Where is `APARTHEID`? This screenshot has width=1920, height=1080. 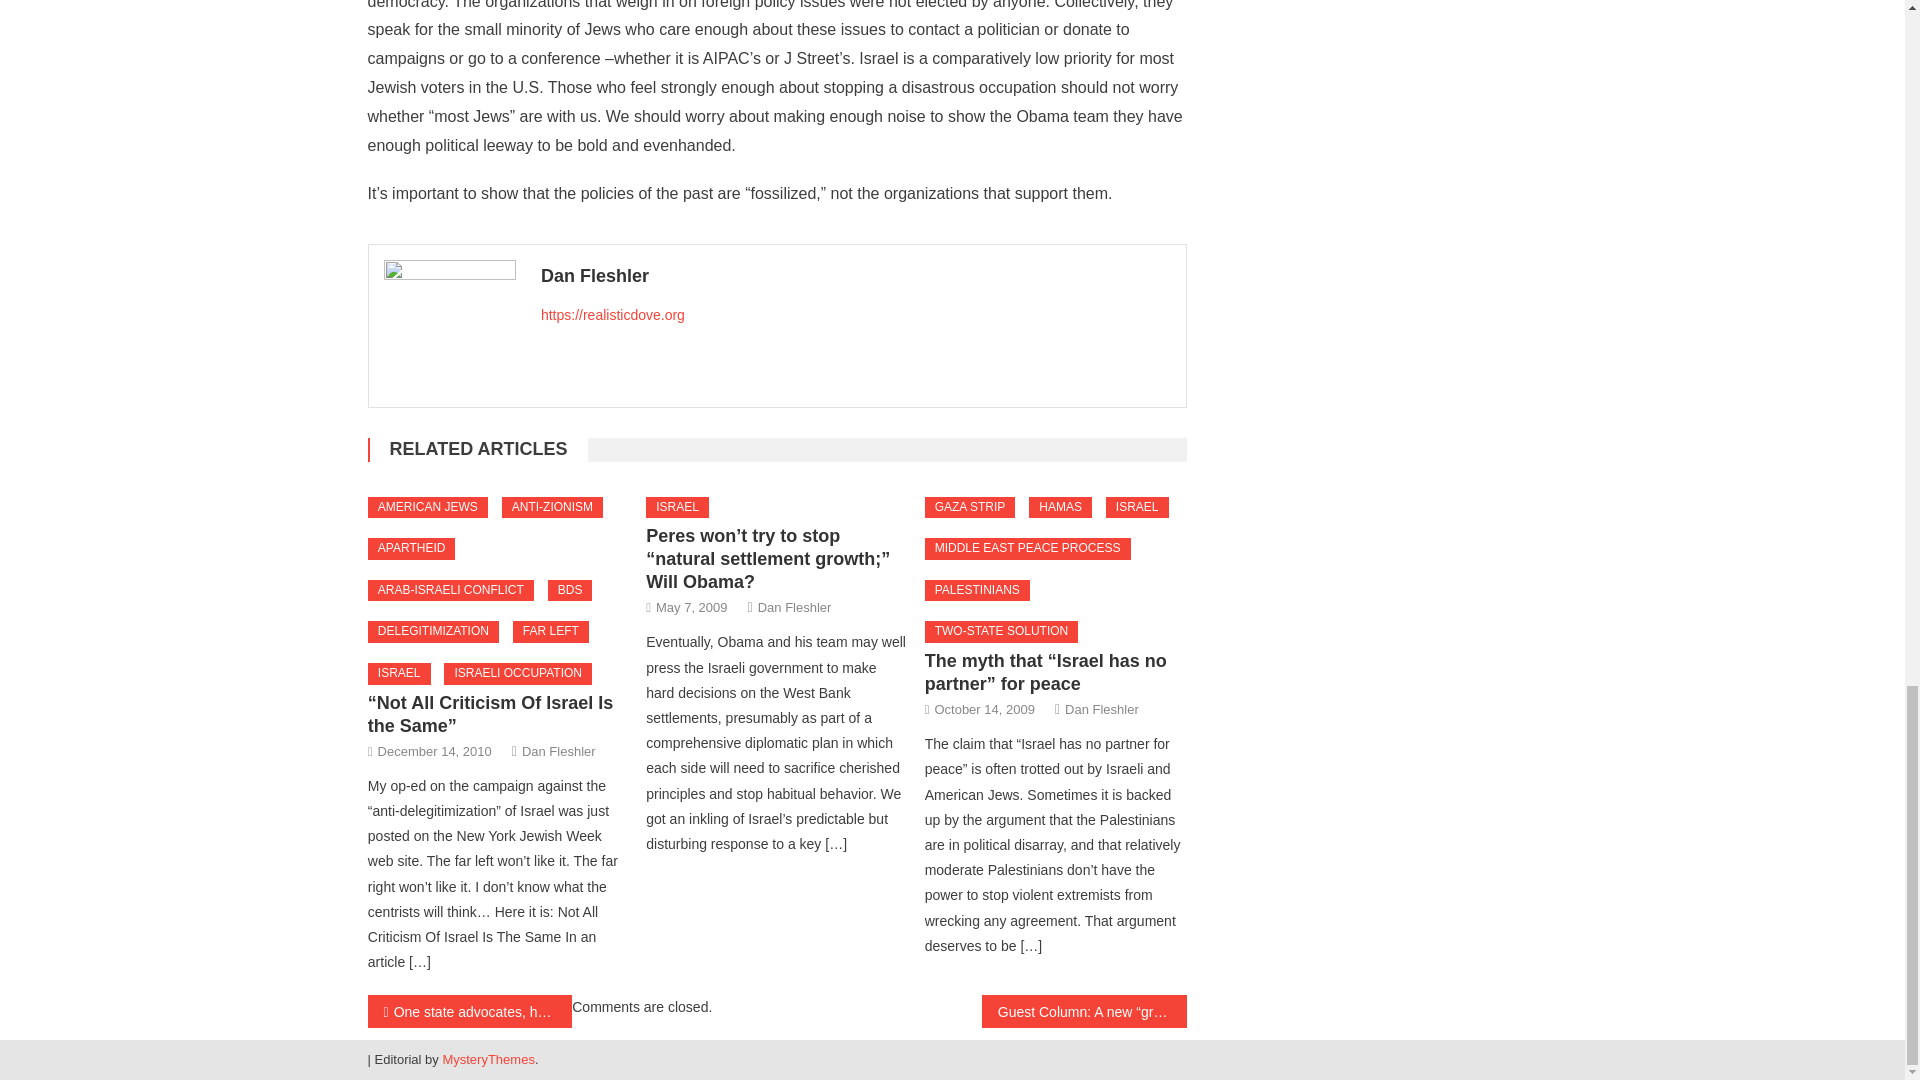 APARTHEID is located at coordinates (412, 548).